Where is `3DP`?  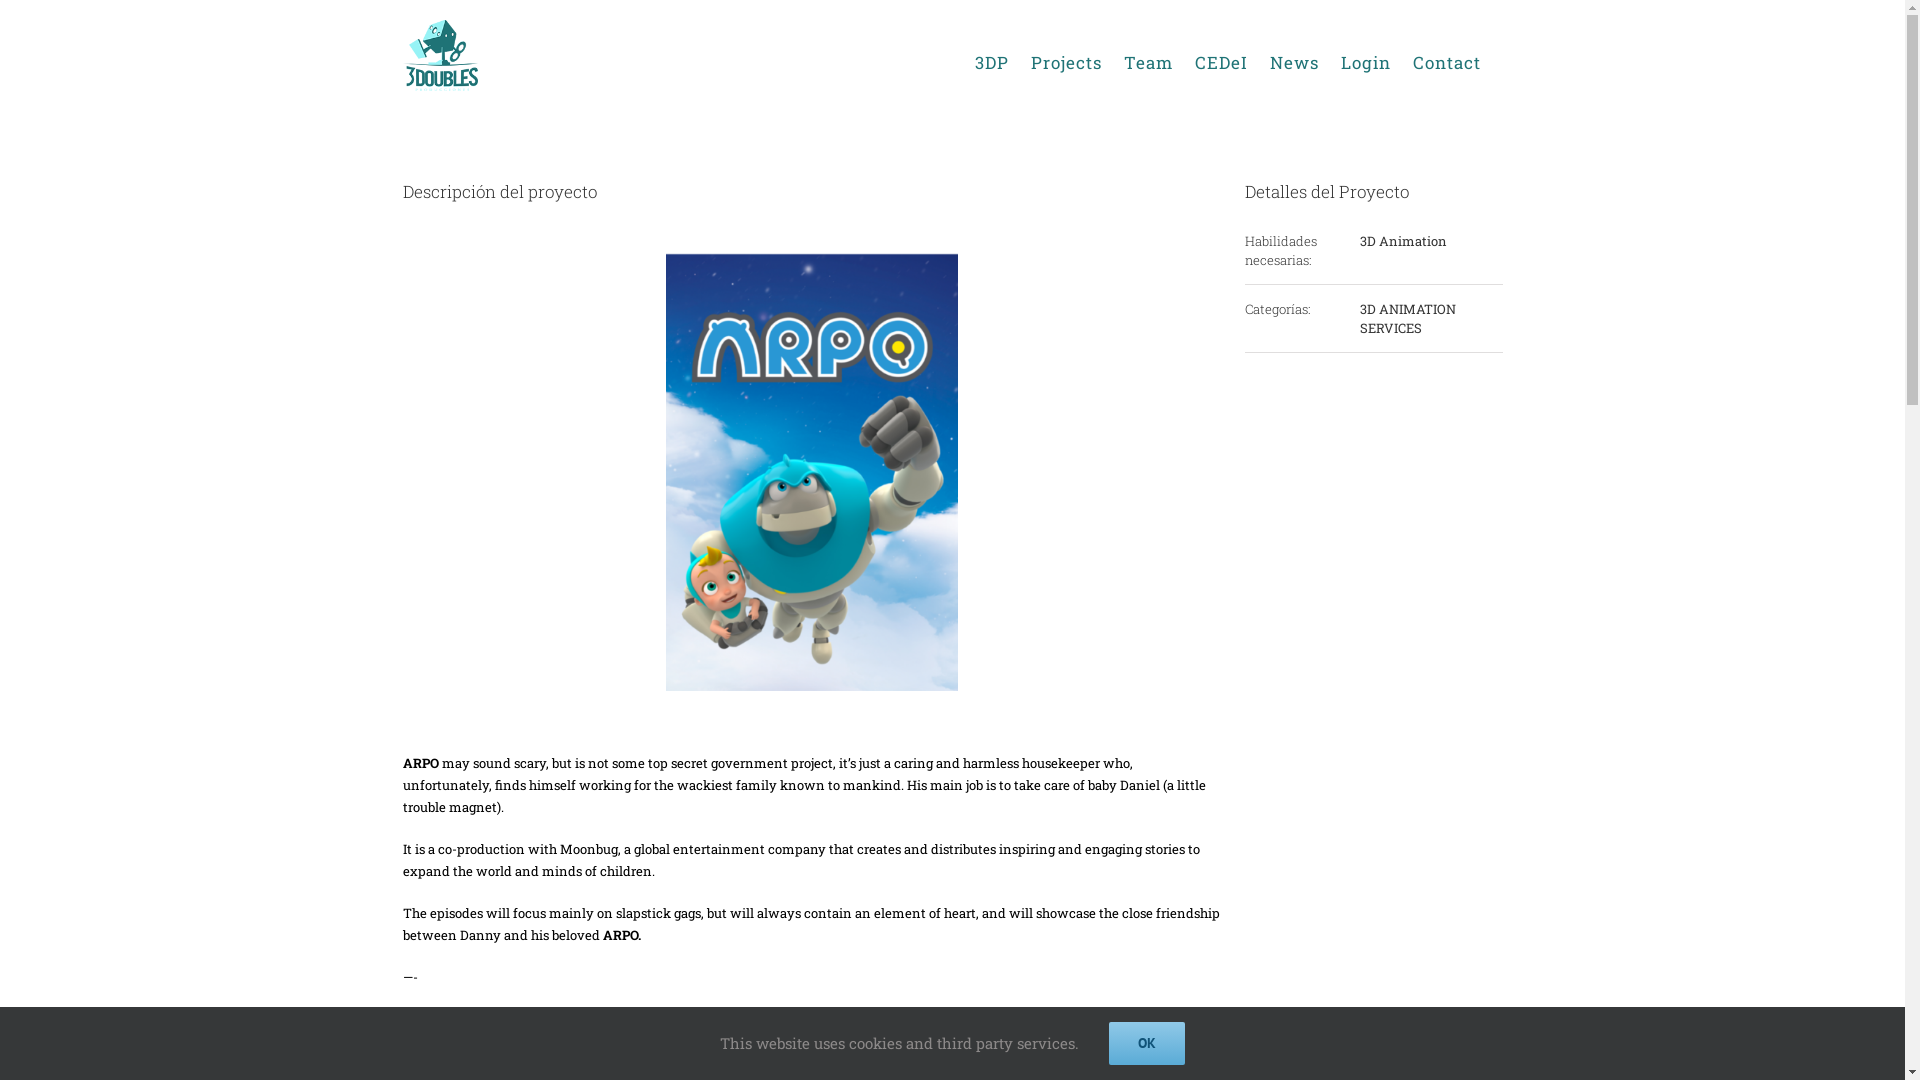 3DP is located at coordinates (991, 62).